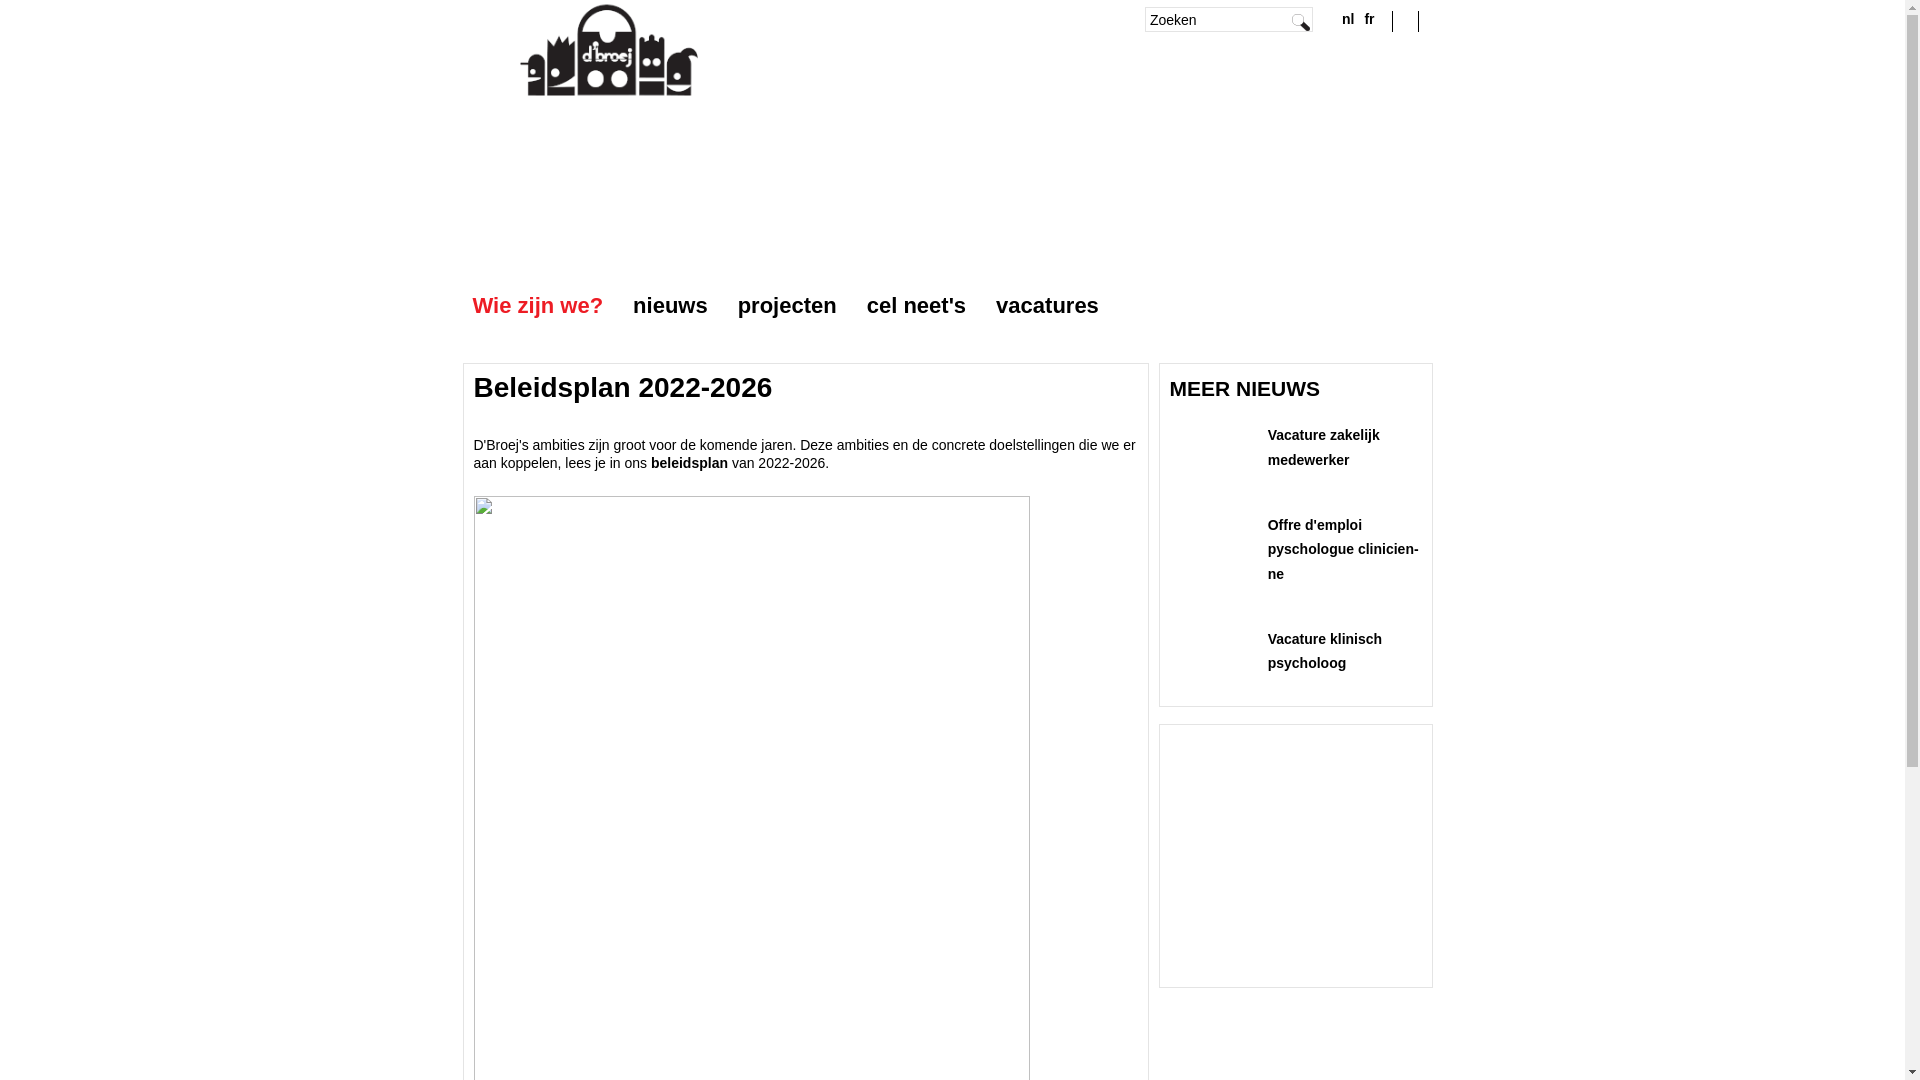  Describe the element at coordinates (788, 304) in the screenshot. I see `projecten` at that location.